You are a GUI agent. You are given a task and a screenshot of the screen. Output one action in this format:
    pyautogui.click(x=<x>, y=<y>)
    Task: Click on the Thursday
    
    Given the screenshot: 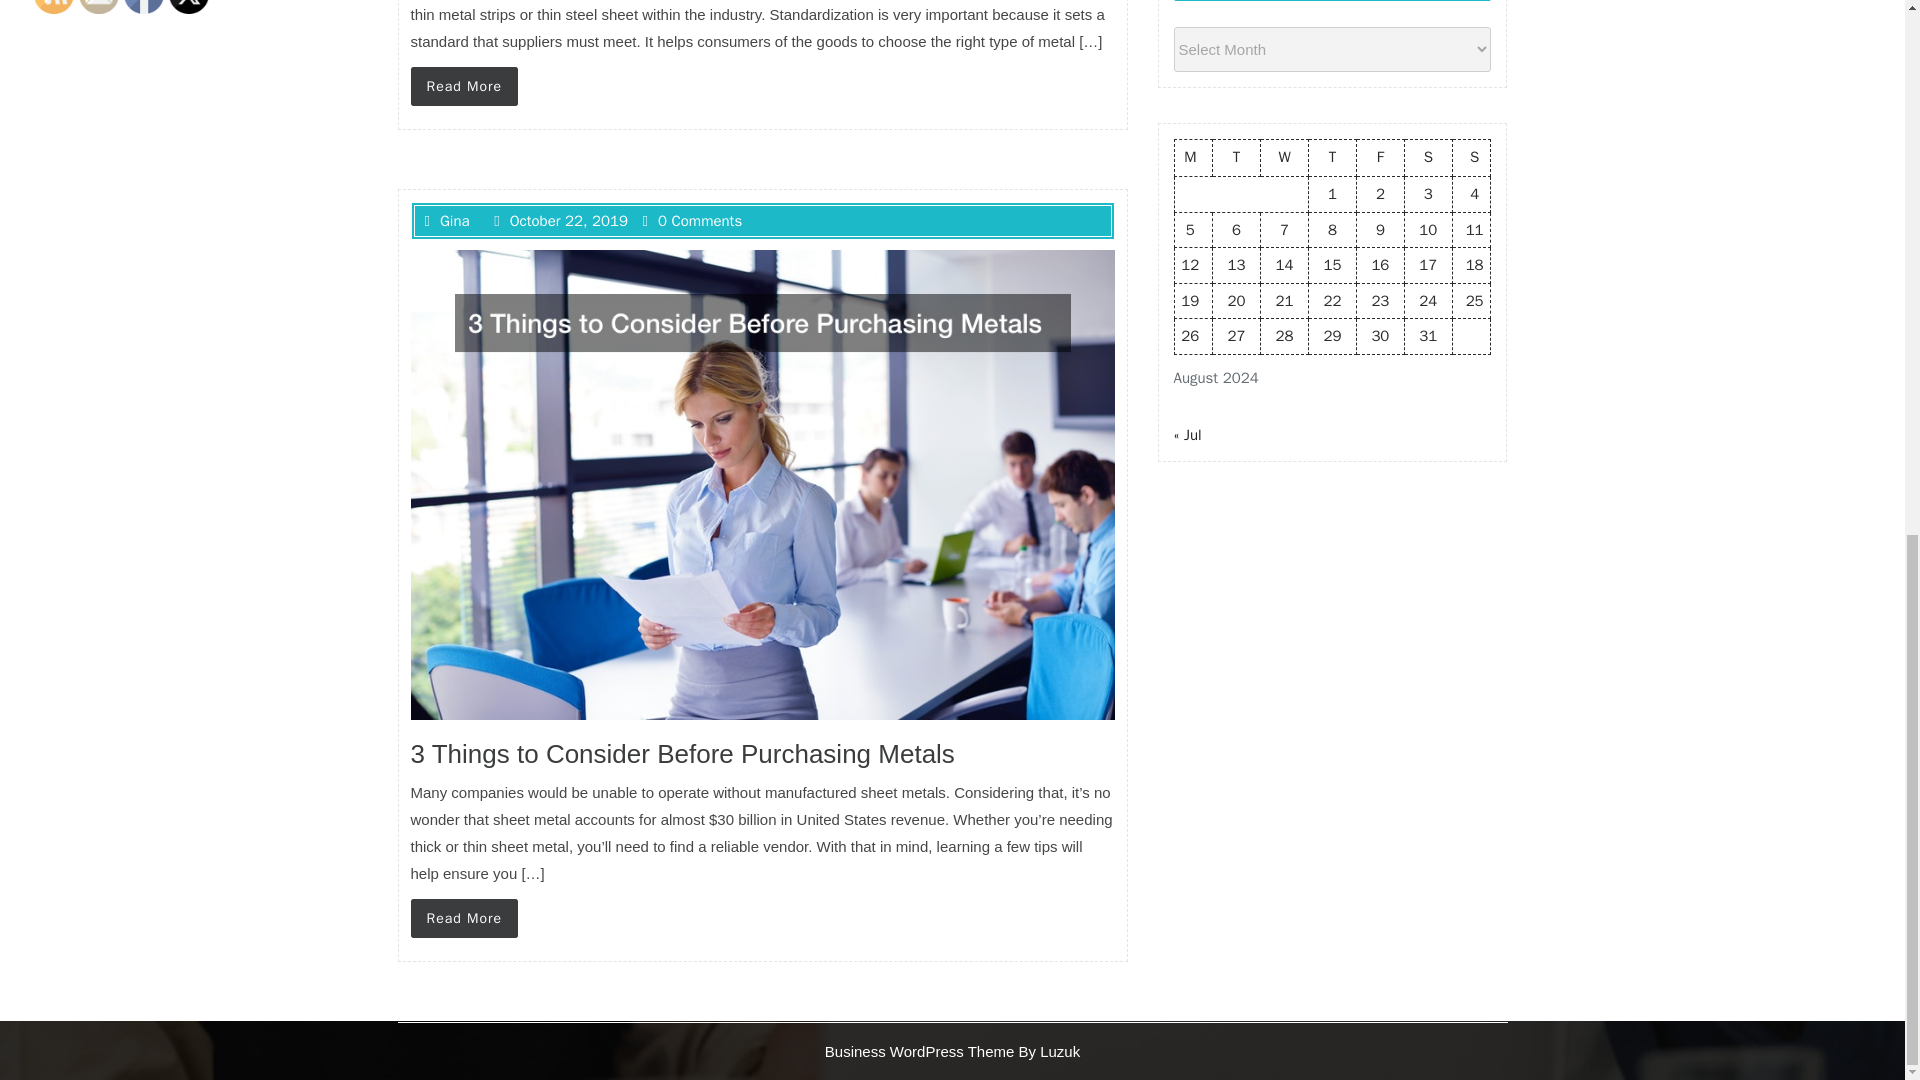 What is the action you would take?
    pyautogui.click(x=1331, y=158)
    